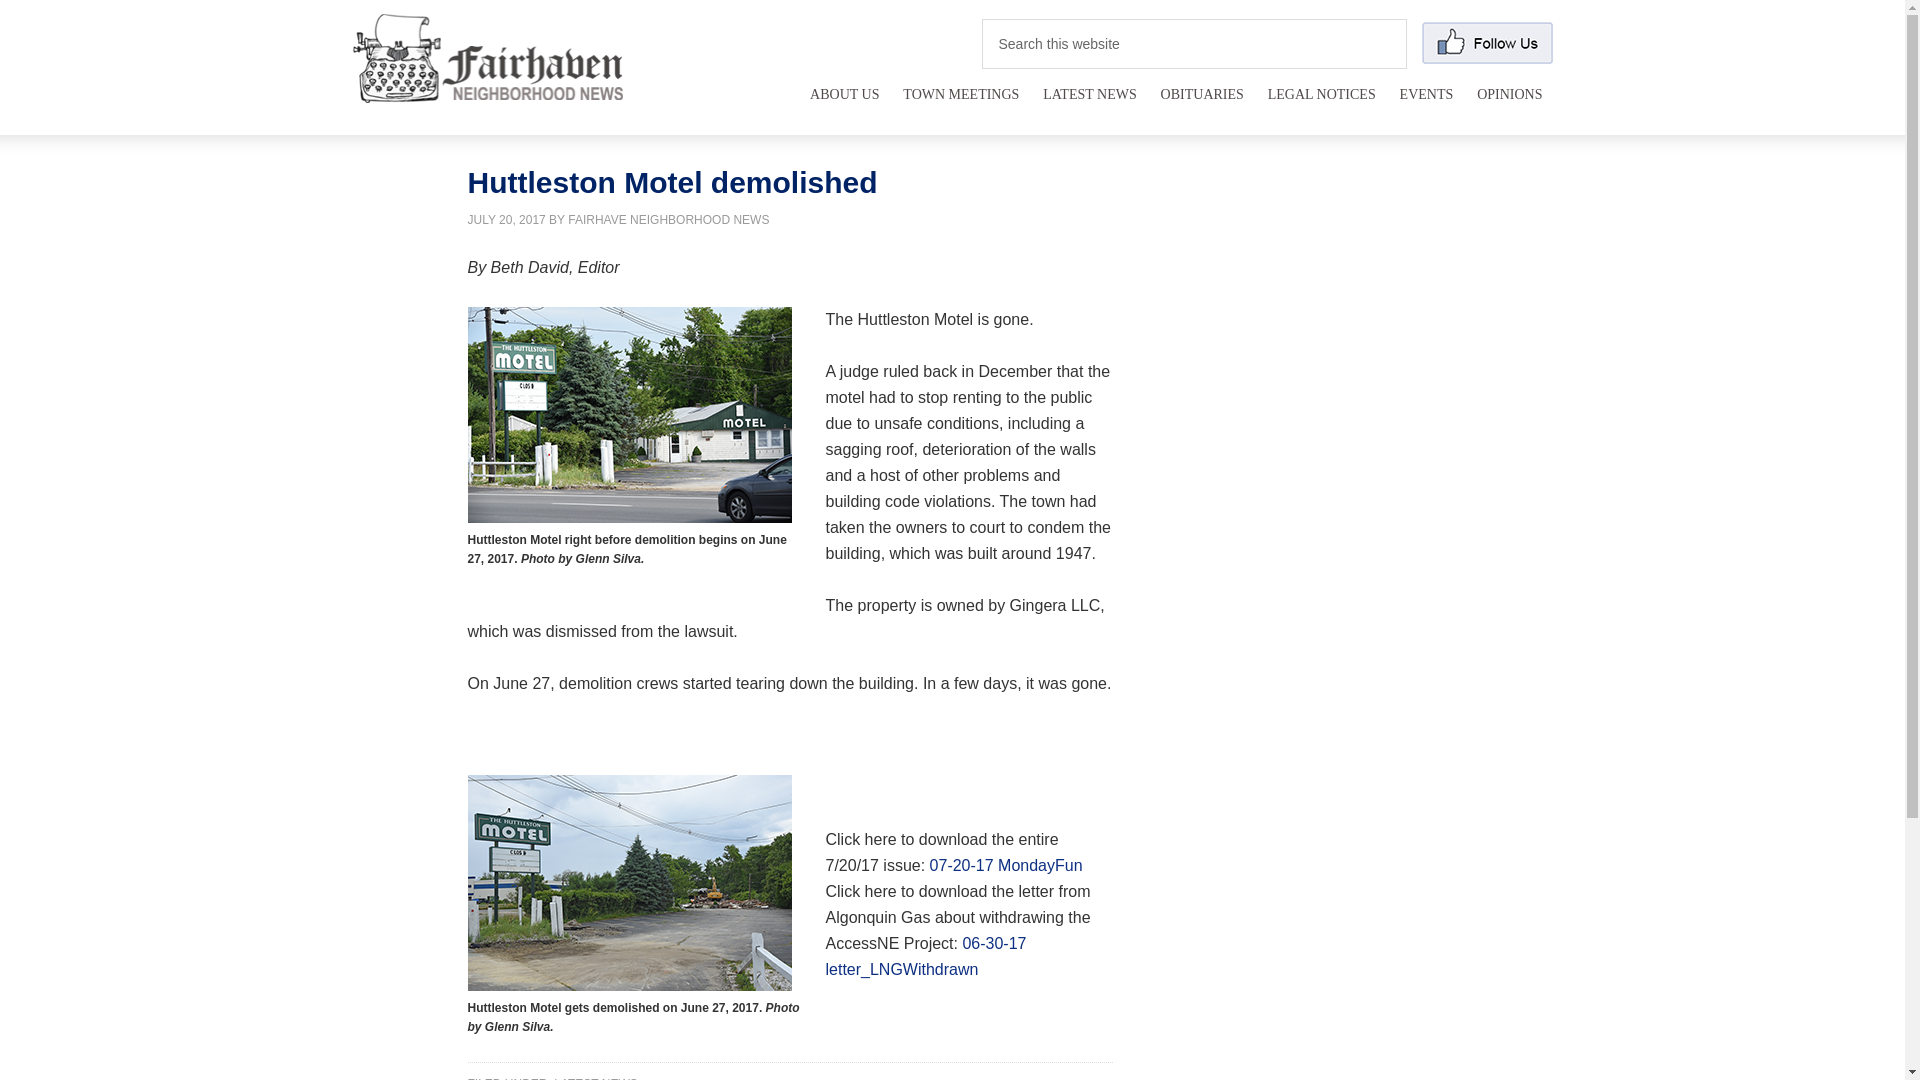 The image size is (1920, 1080). I want to click on OPINIONS, so click(1508, 106).